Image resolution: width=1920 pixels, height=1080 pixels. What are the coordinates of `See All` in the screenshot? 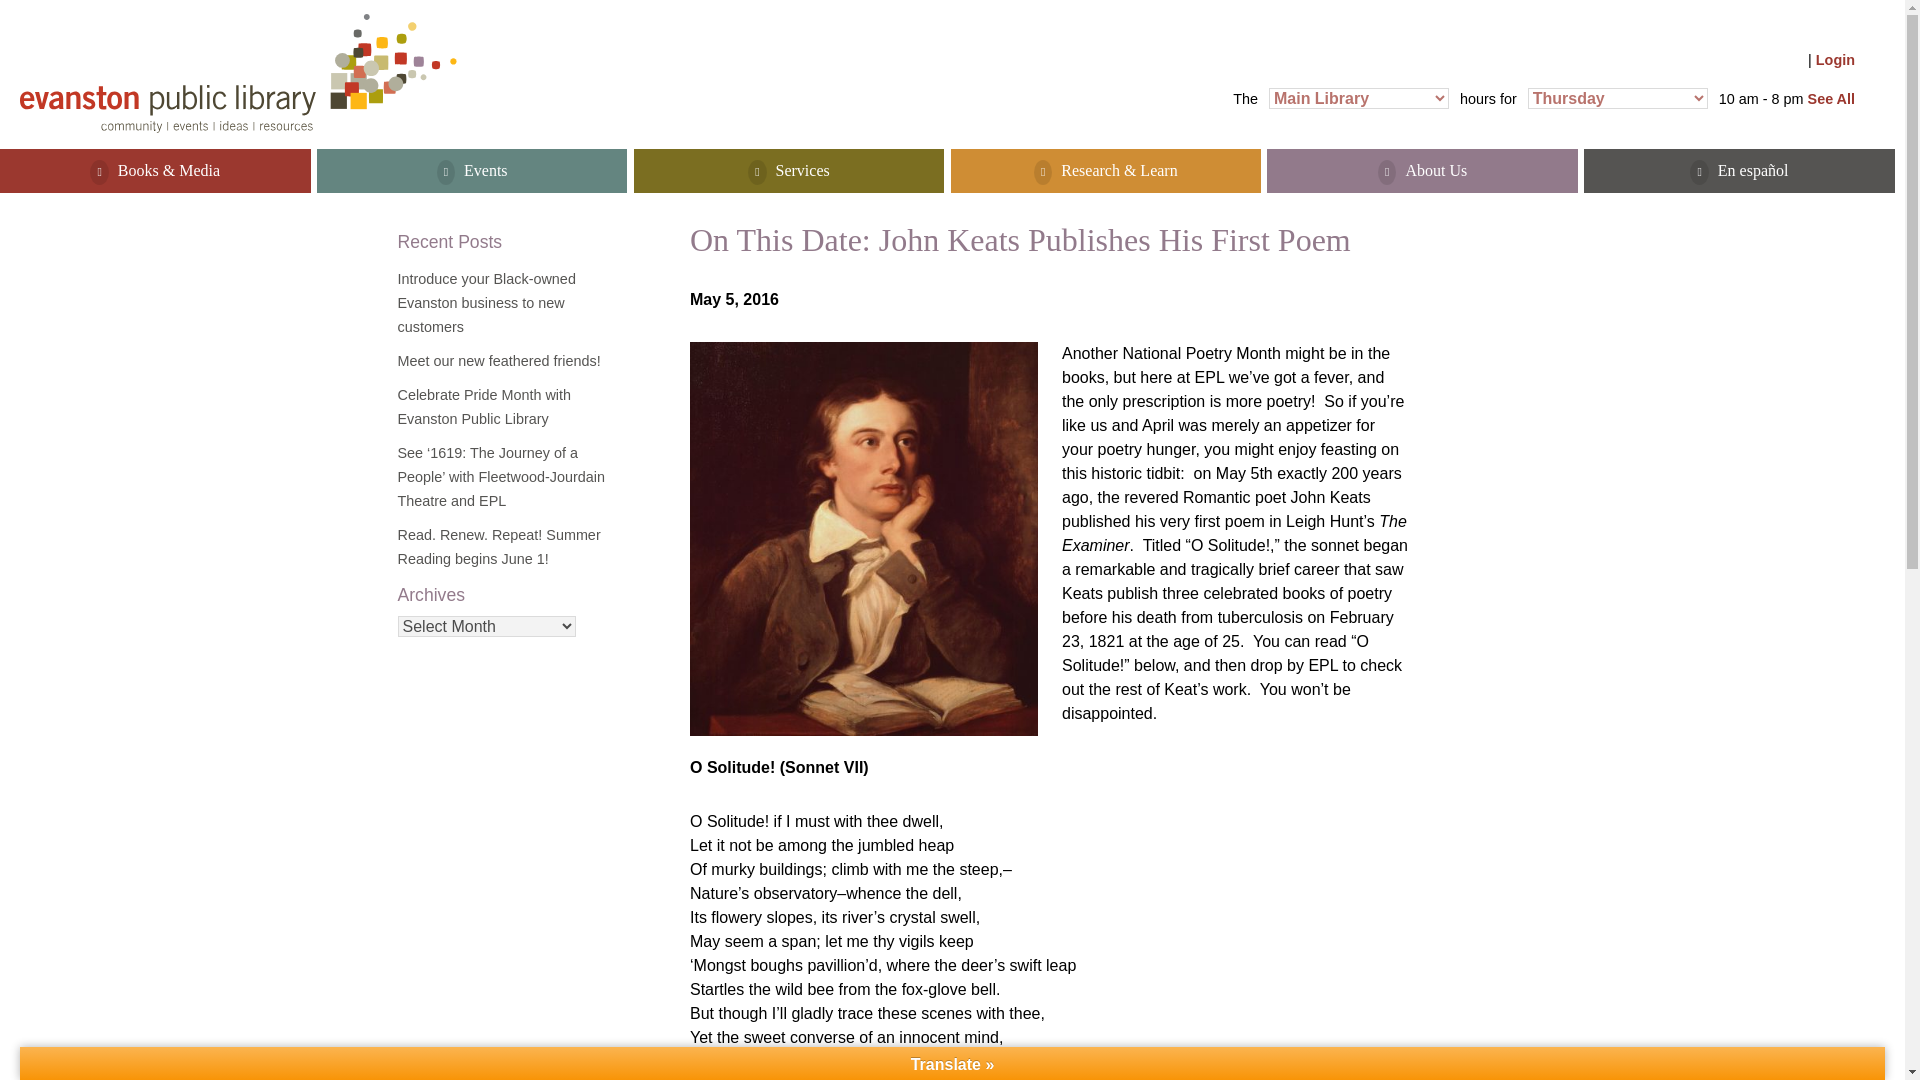 It's located at (1831, 98).